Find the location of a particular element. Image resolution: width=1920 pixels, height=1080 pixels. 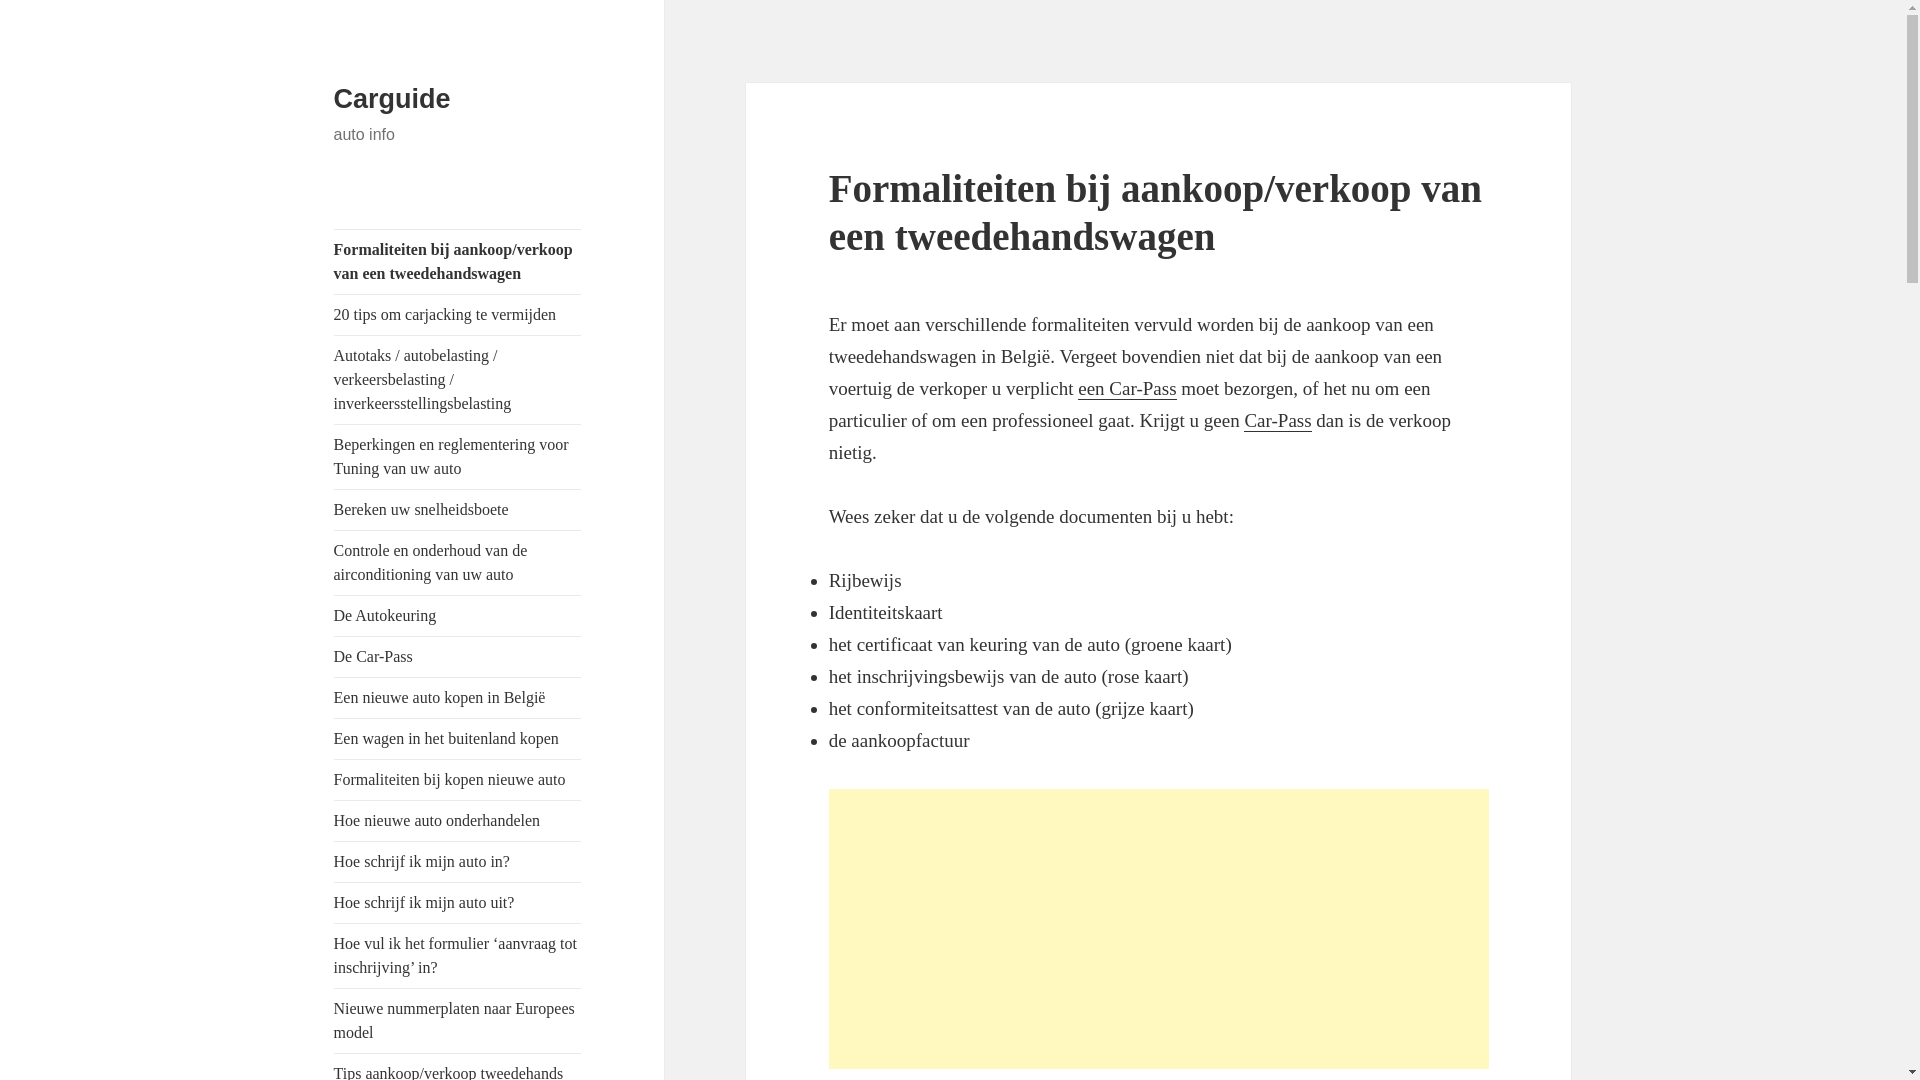

een Car-Pass is located at coordinates (1127, 389).